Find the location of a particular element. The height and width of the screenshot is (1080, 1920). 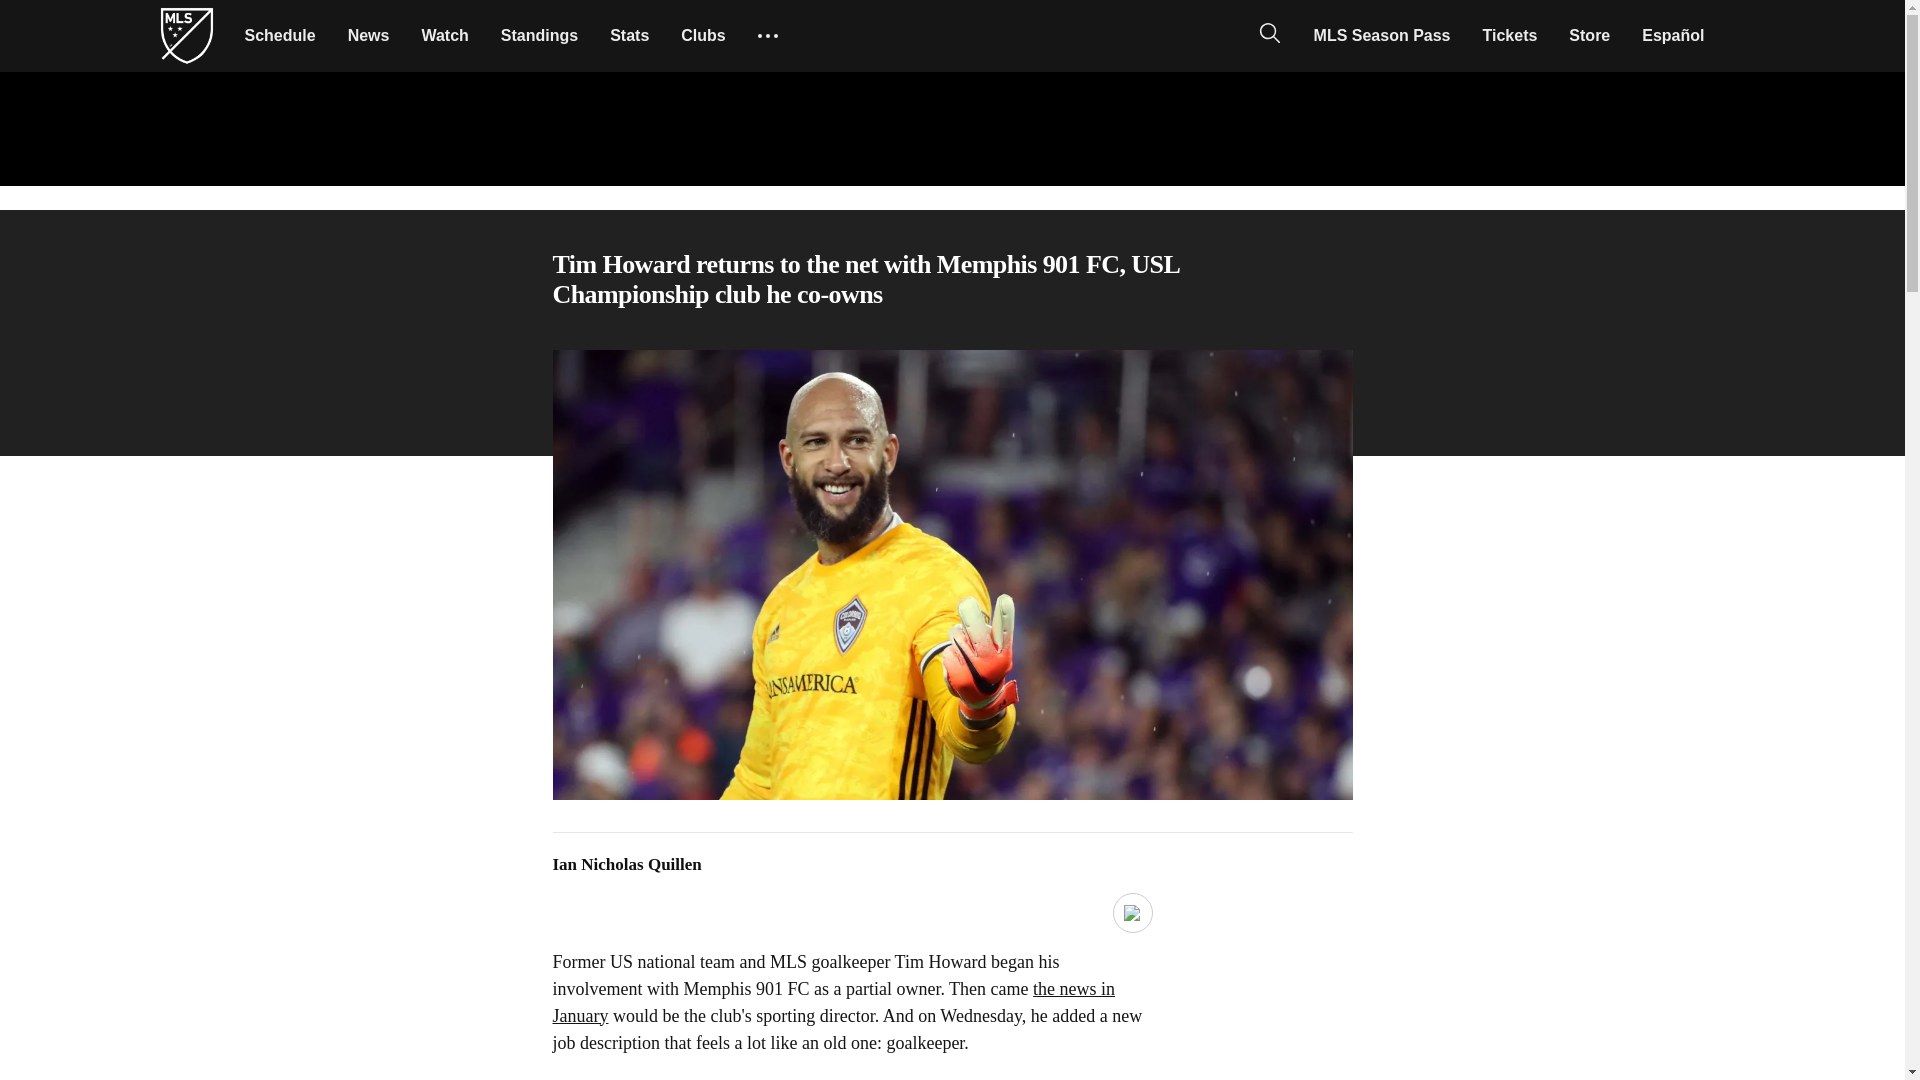

Standings is located at coordinates (539, 35).